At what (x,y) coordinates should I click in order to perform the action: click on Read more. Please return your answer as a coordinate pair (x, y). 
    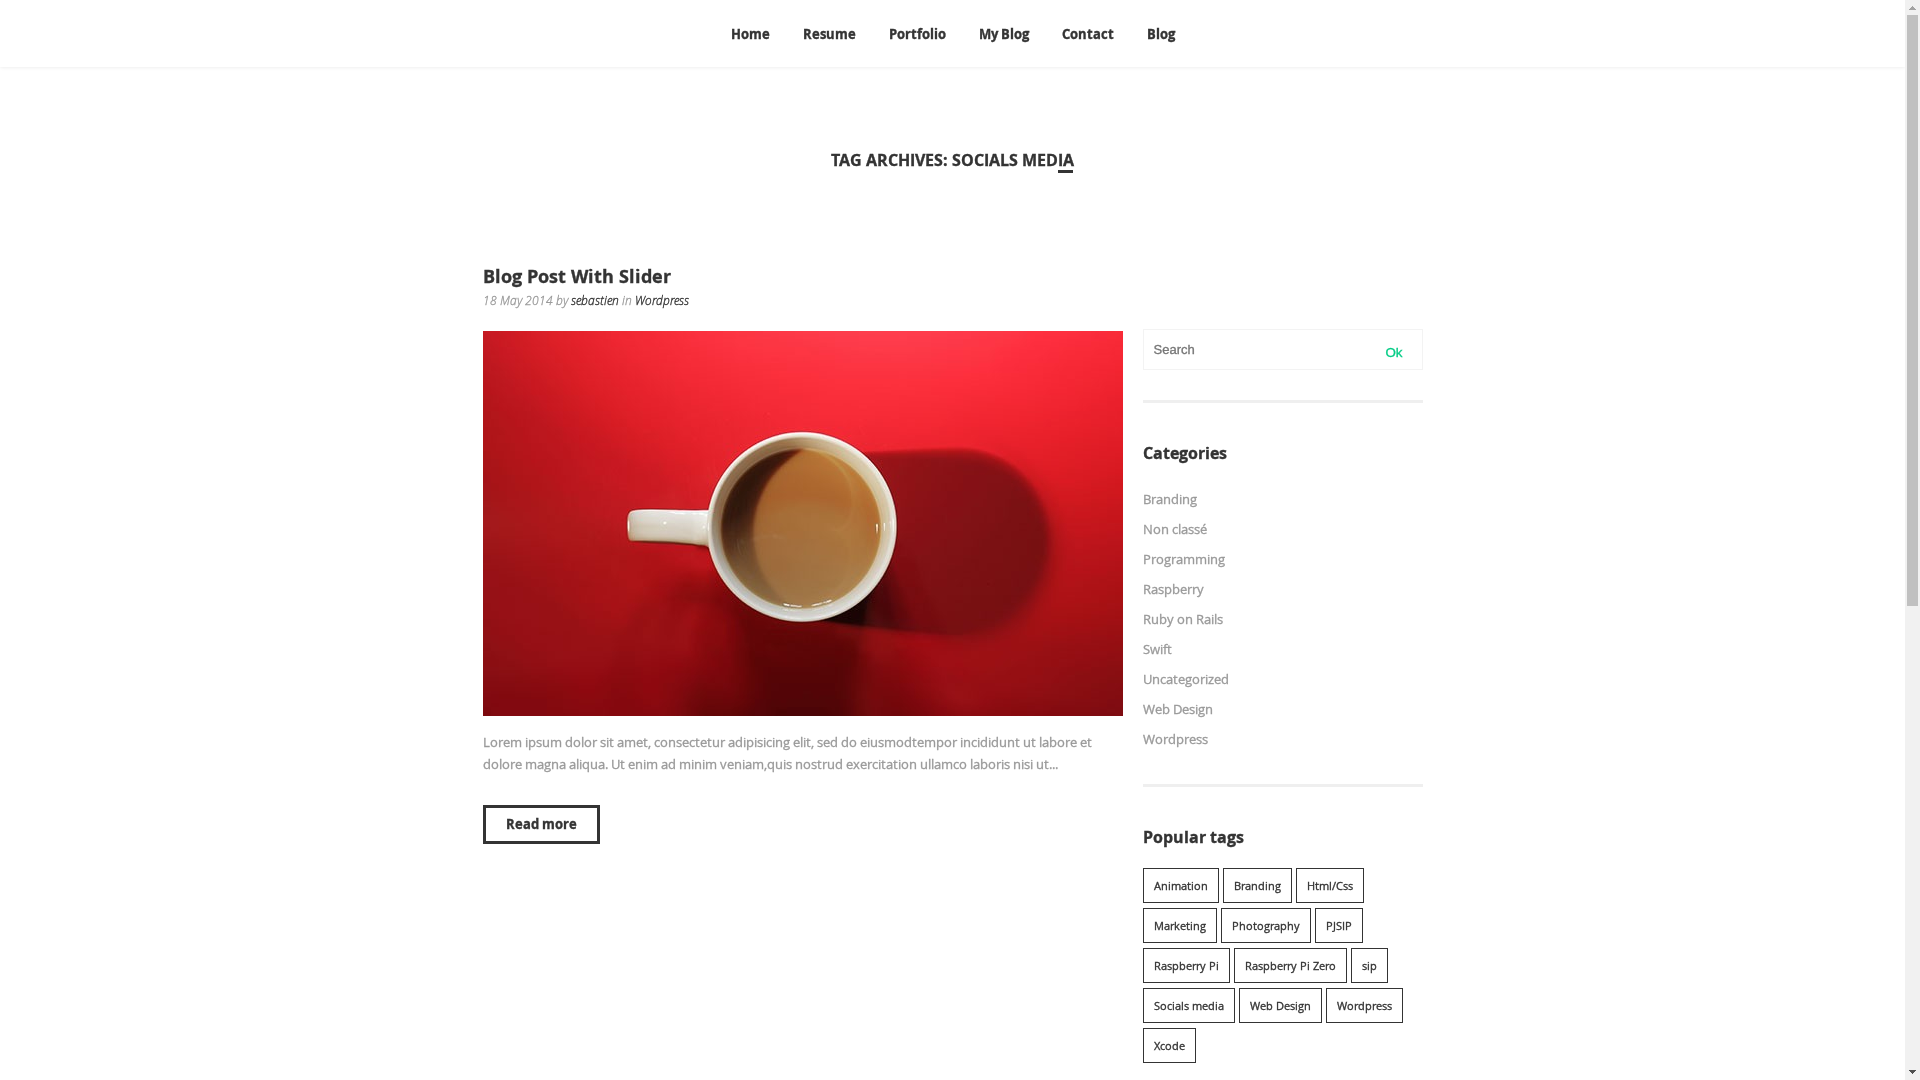
    Looking at the image, I should click on (542, 824).